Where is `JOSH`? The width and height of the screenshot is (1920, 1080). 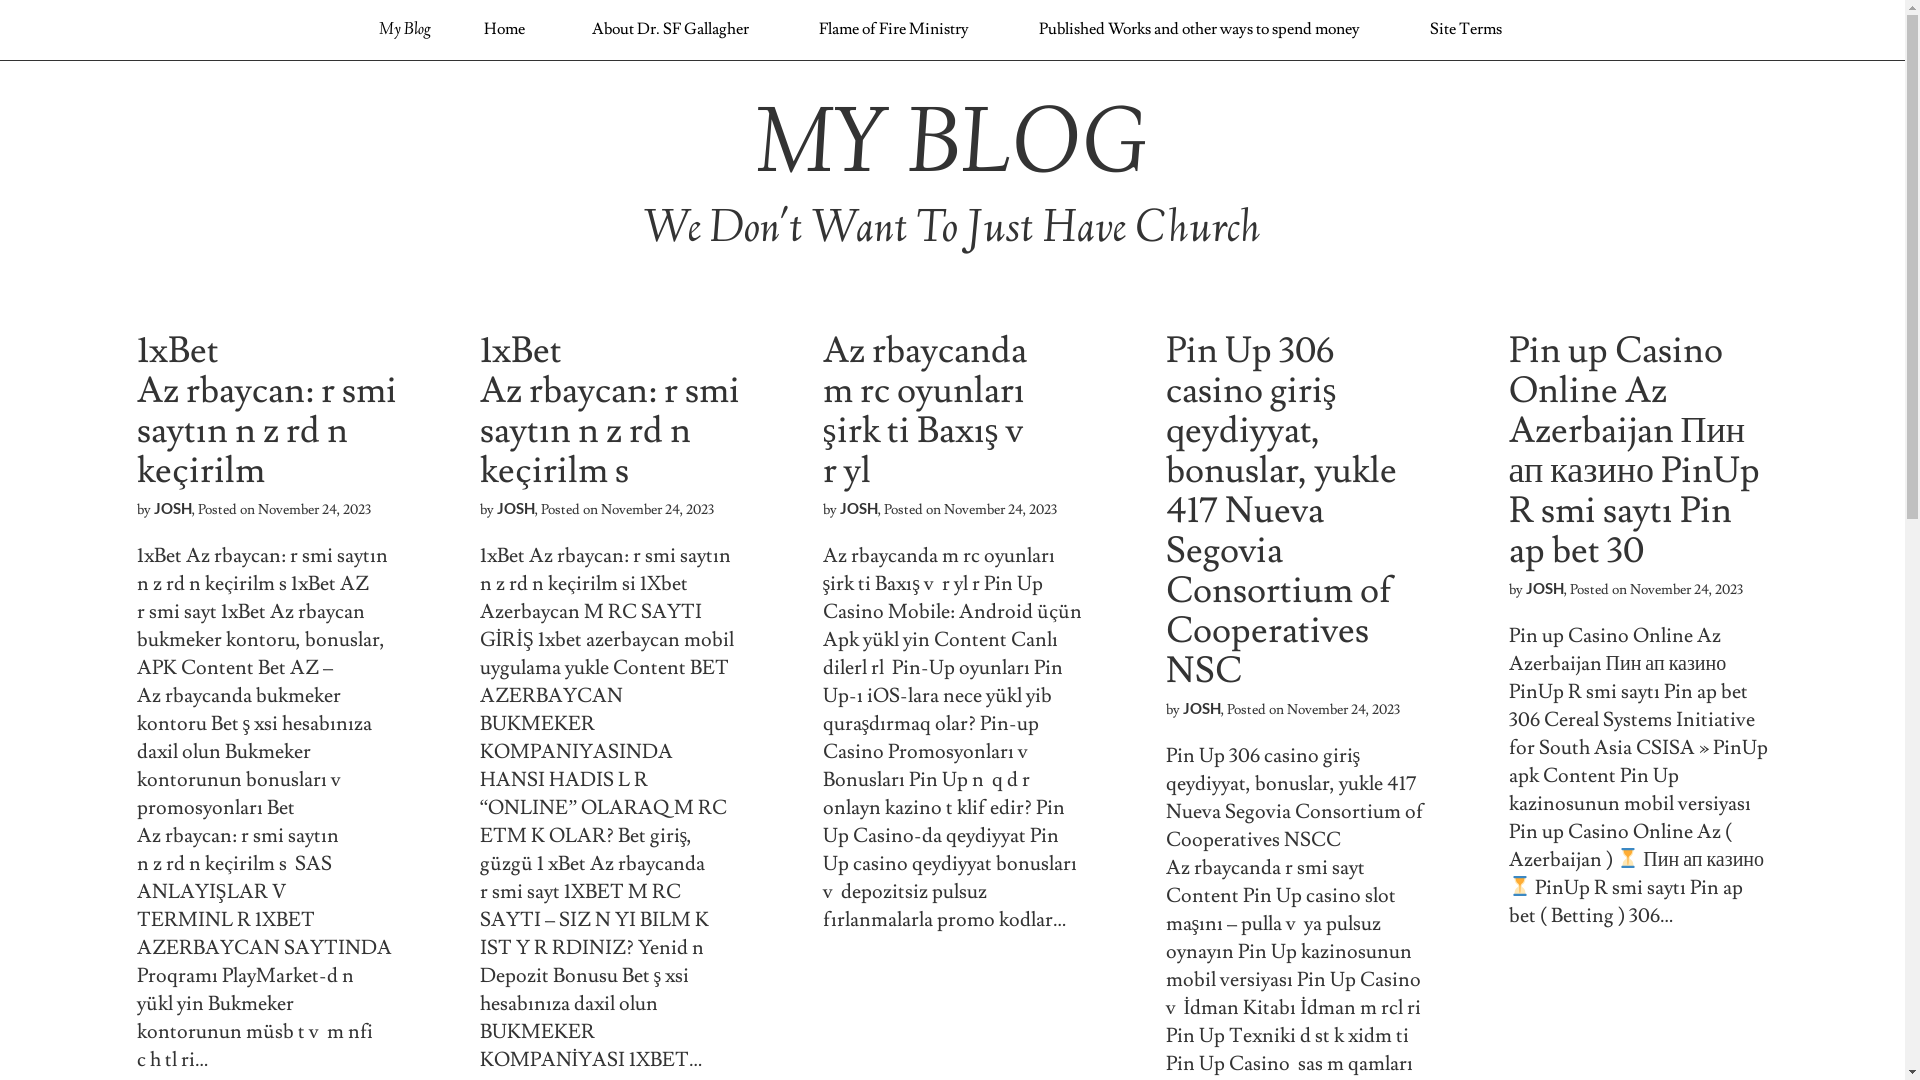 JOSH is located at coordinates (1545, 588).